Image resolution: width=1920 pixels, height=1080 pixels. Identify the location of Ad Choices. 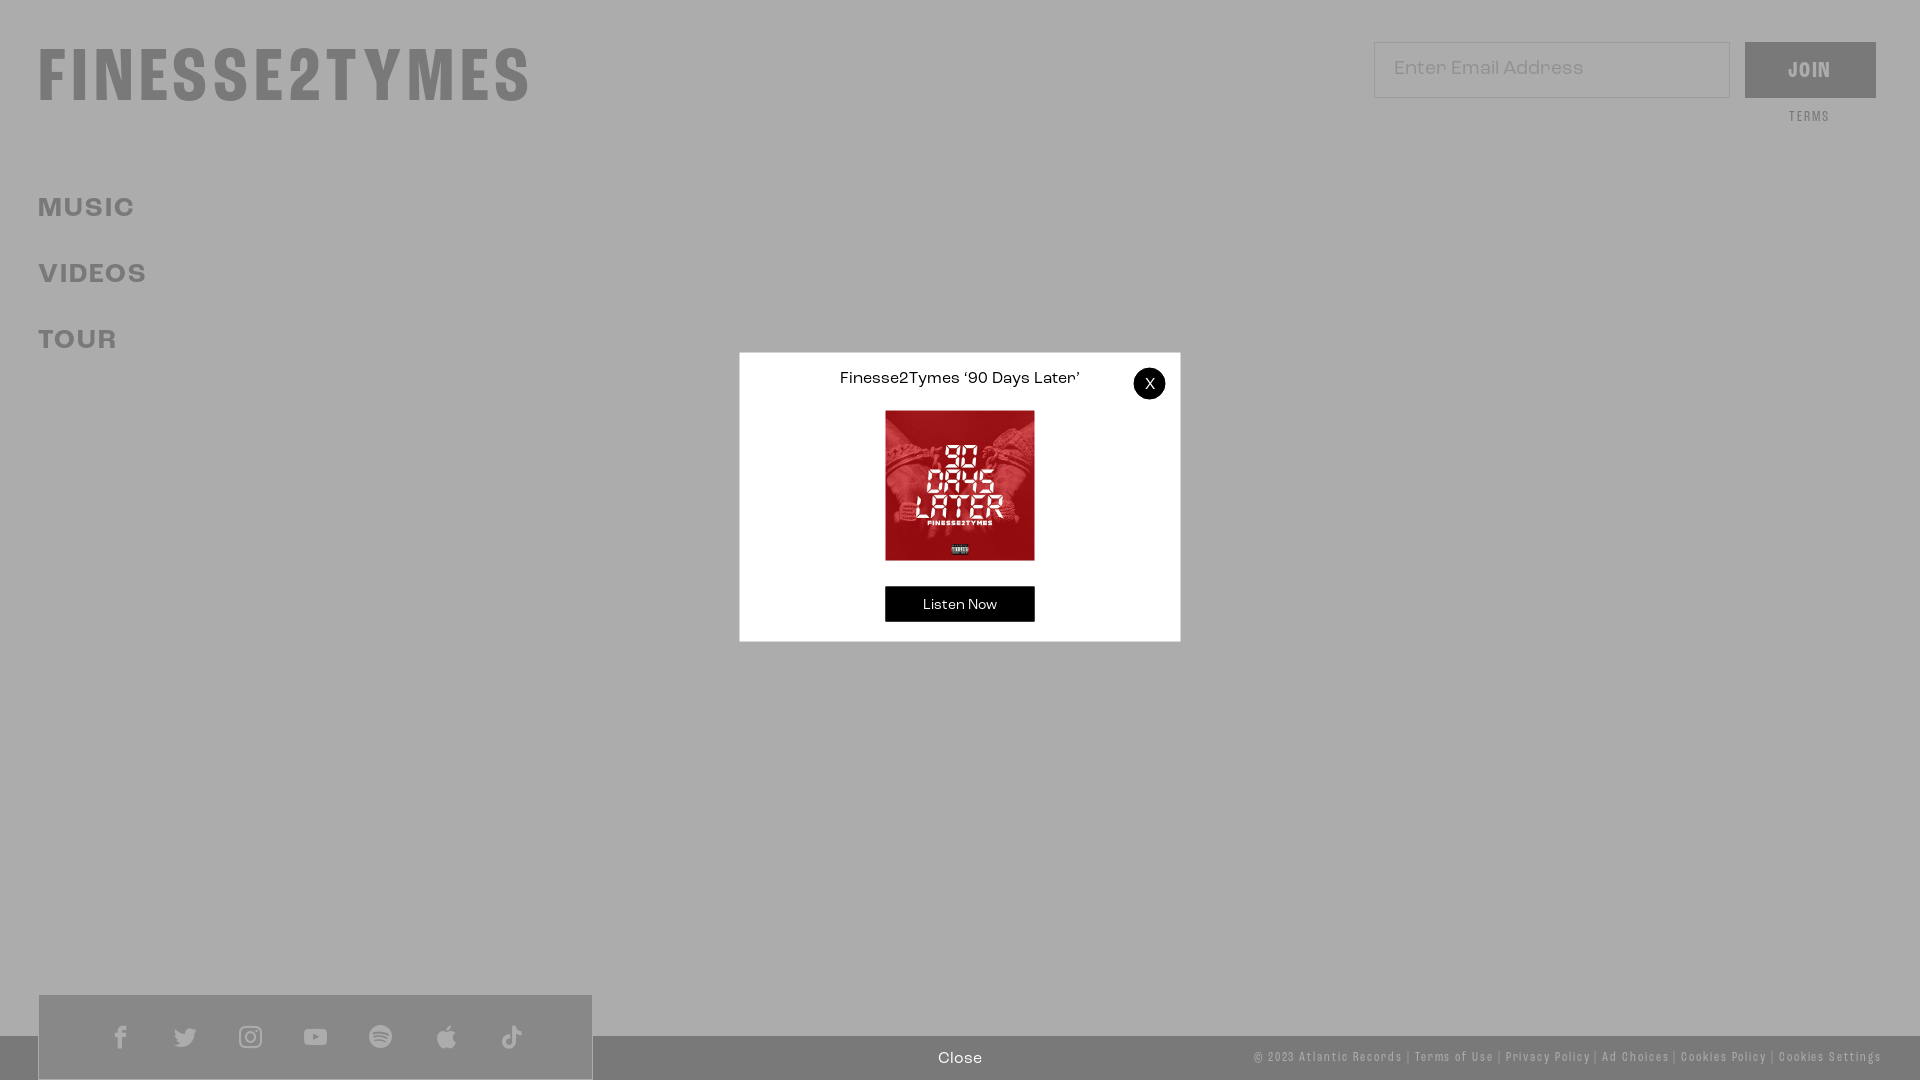
(1636, 1058).